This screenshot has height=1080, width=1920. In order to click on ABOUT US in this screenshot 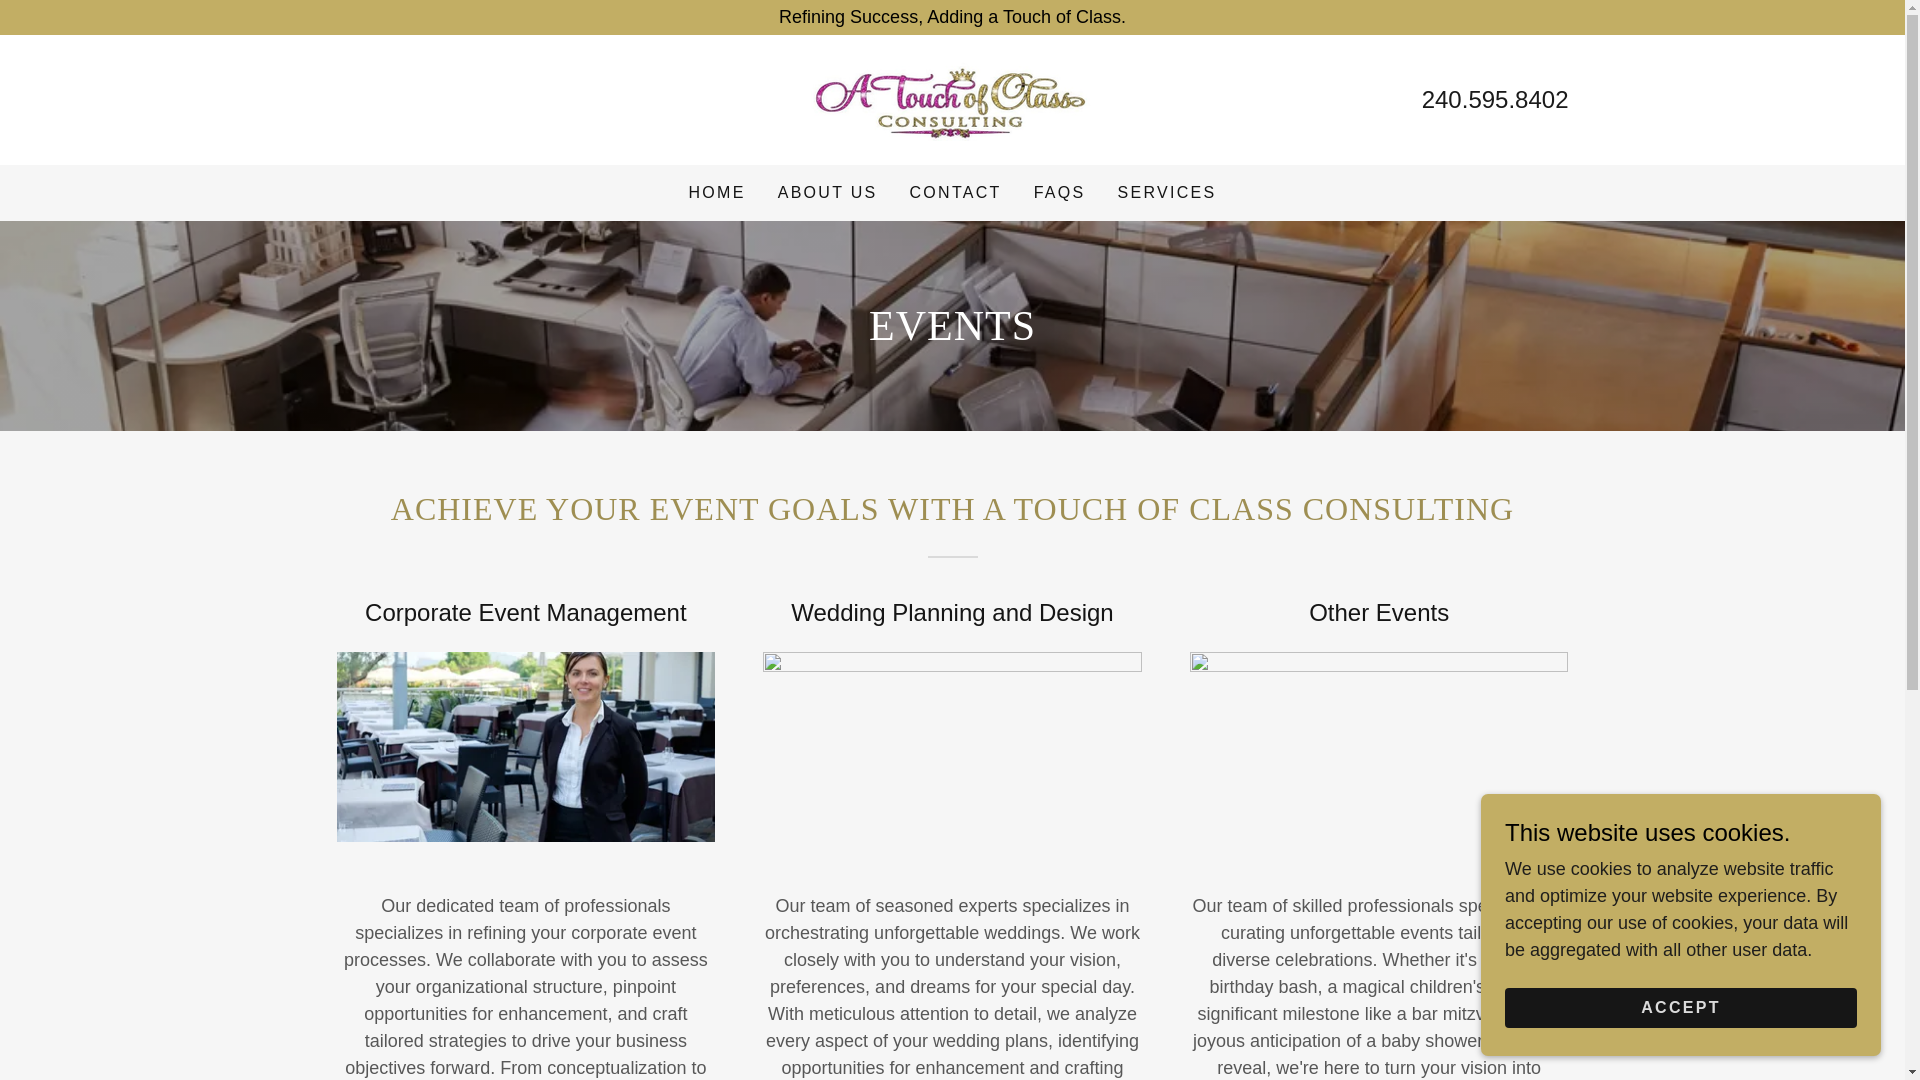, I will do `click(827, 192)`.